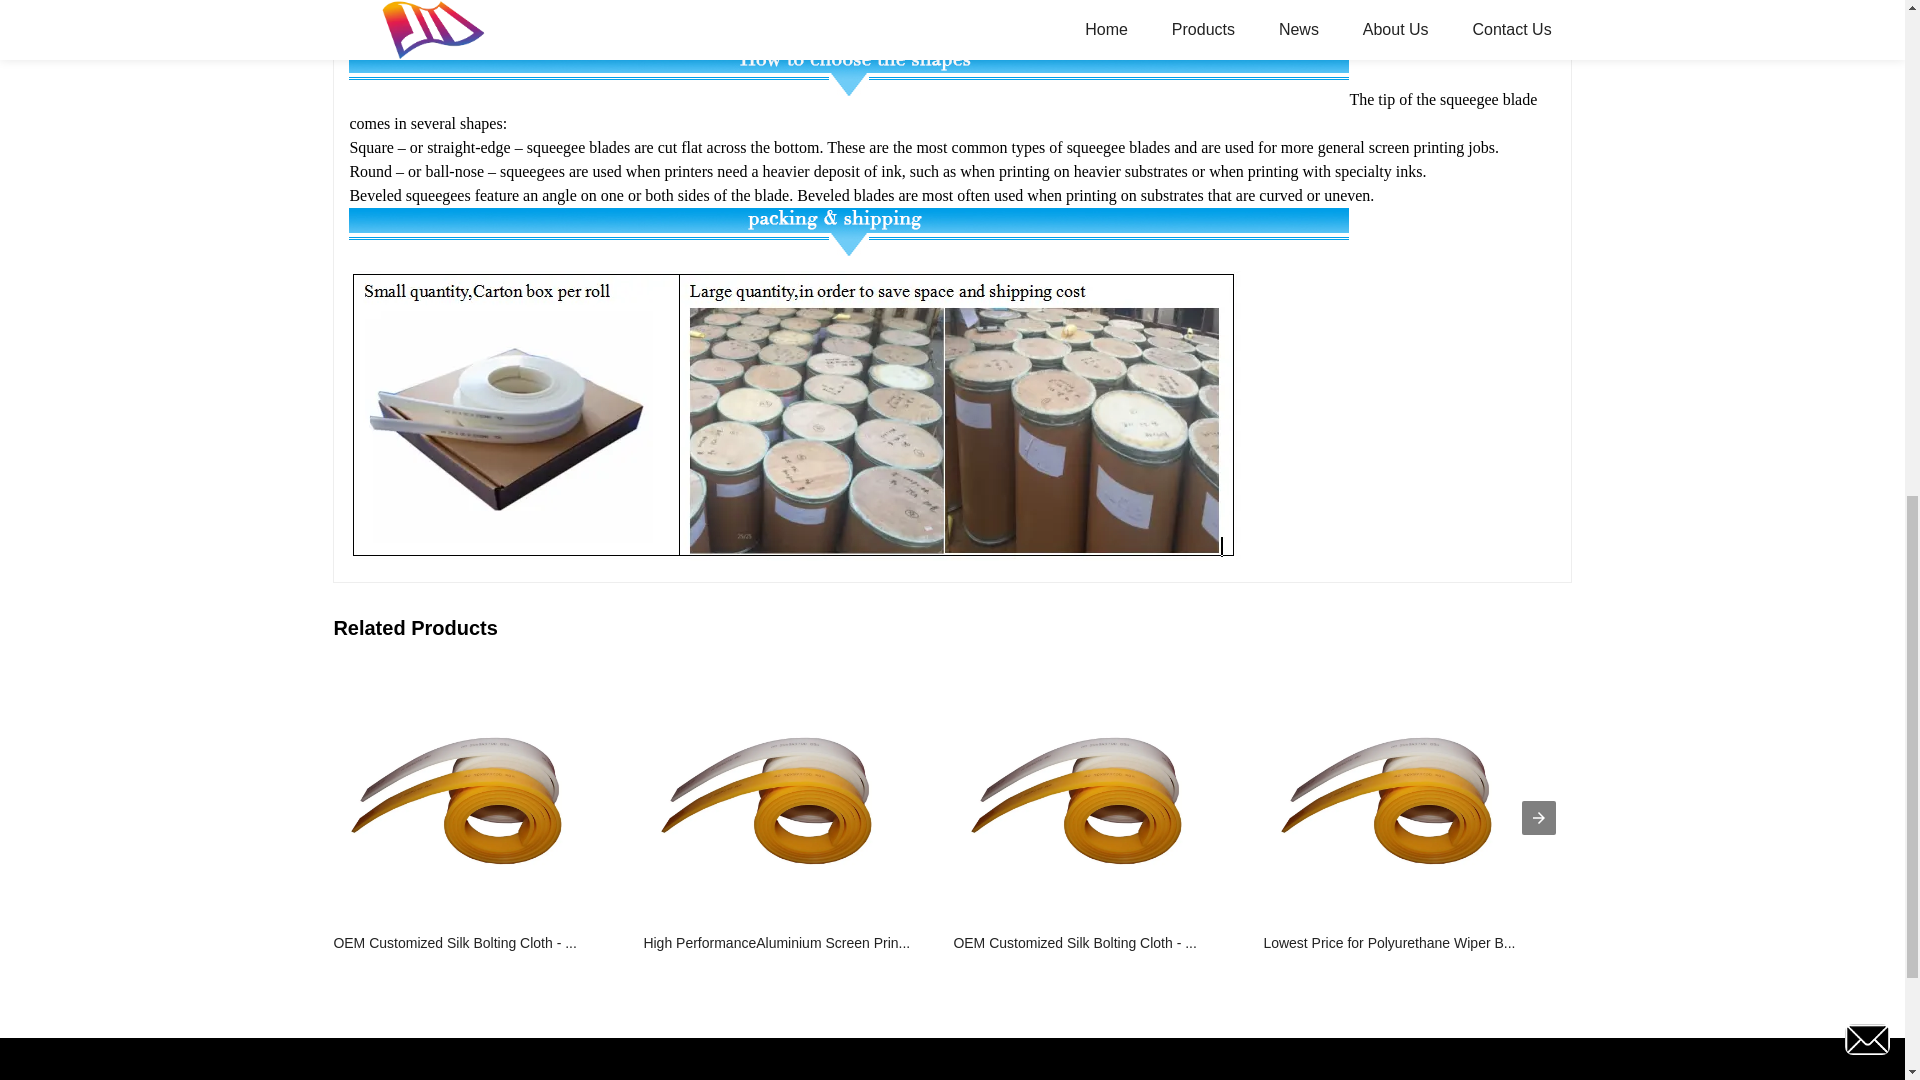 The width and height of the screenshot is (1920, 1080). I want to click on Next item in carousel, so click(1538, 818).